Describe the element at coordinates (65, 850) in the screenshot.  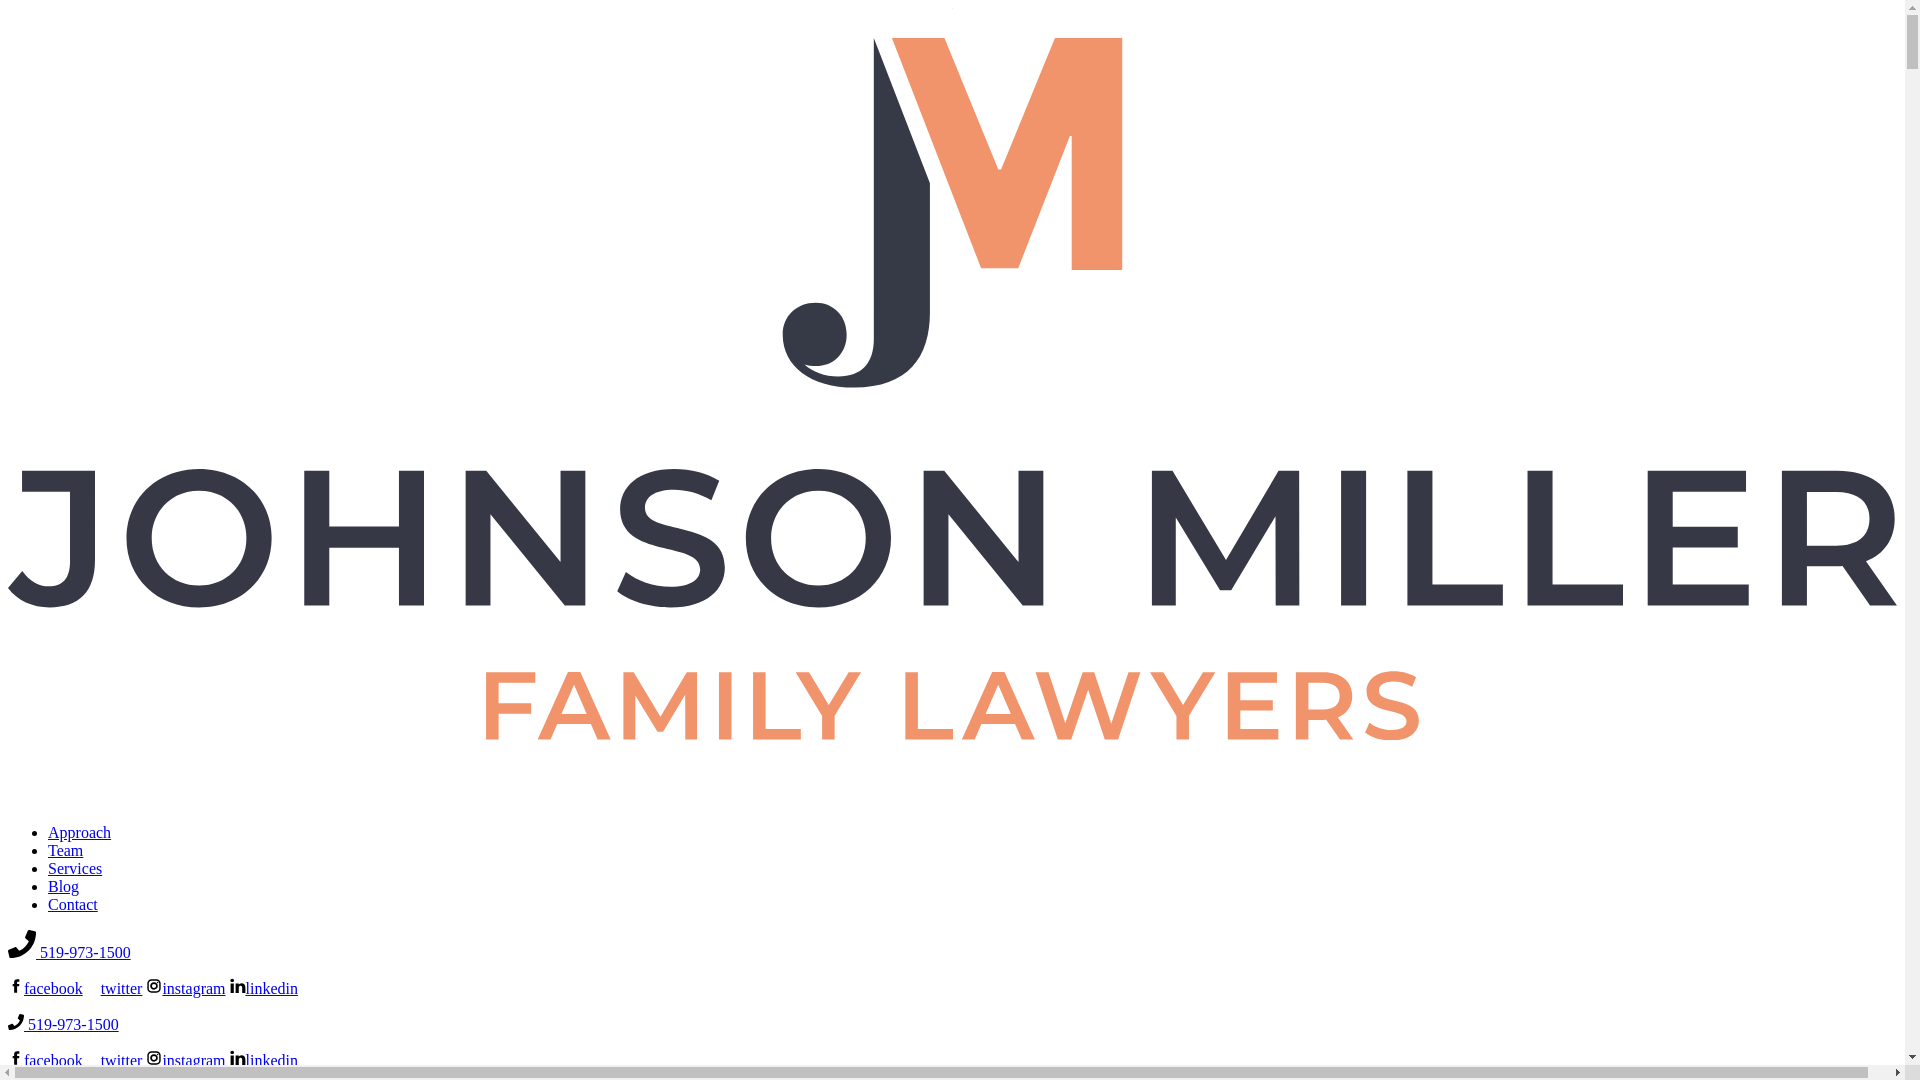
I see `Team` at that location.